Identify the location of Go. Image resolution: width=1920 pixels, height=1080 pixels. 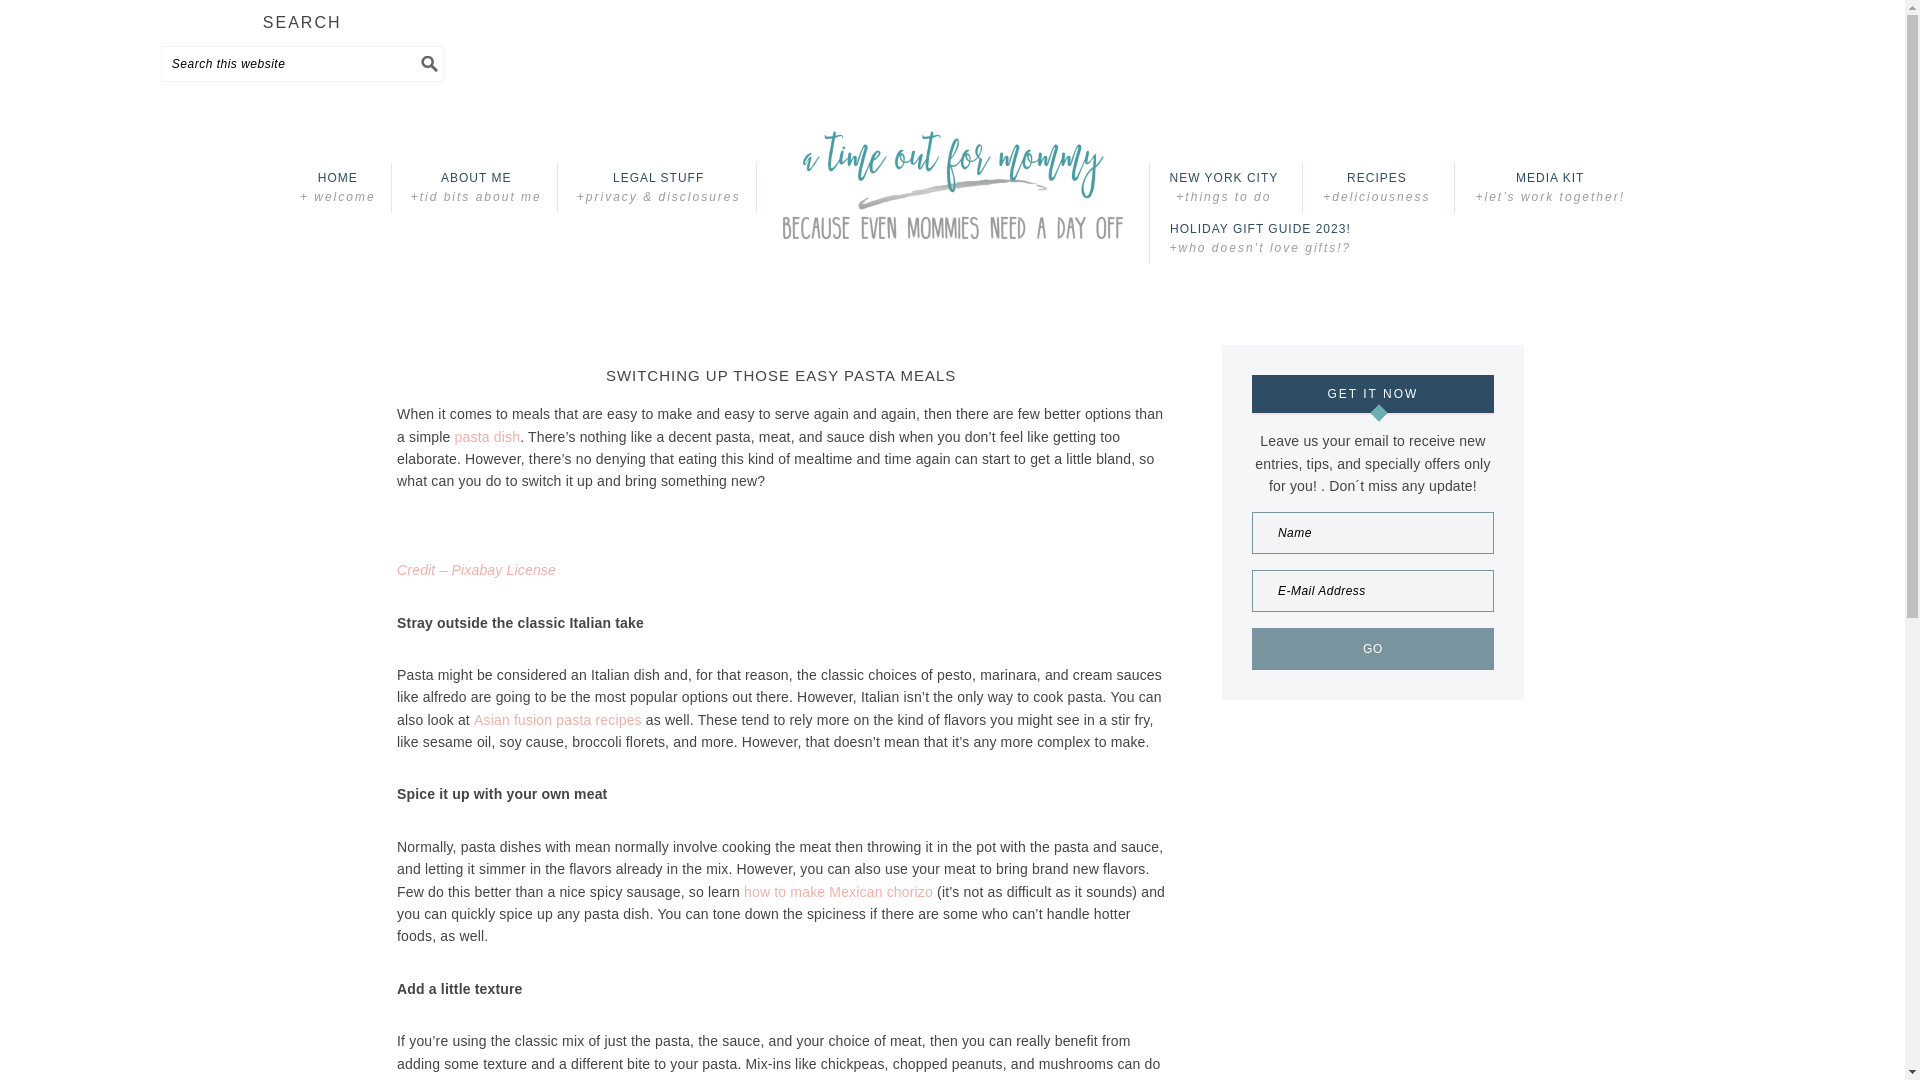
(1372, 648).